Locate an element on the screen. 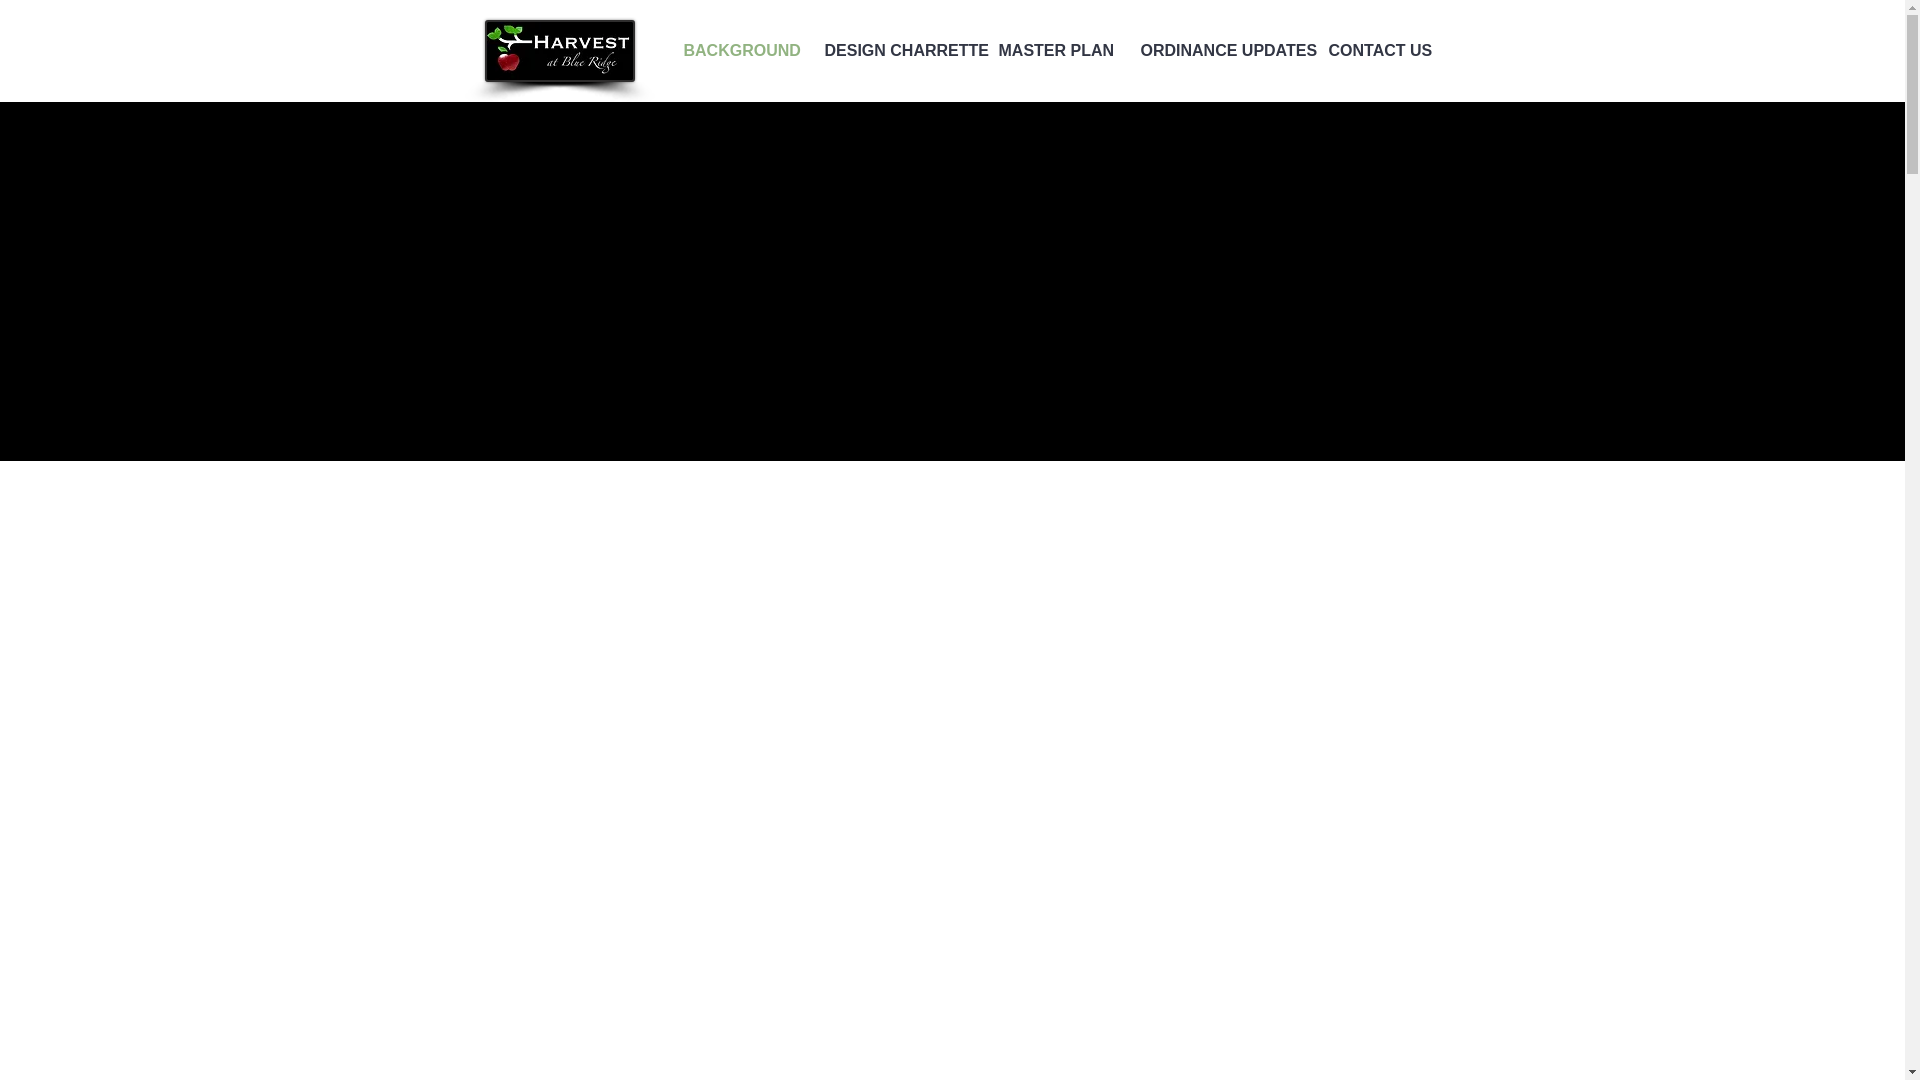 The image size is (1920, 1080). 254A5D53-4D67-4A08-B64C-2FDC56C7BBF6.jpe is located at coordinates (558, 51).